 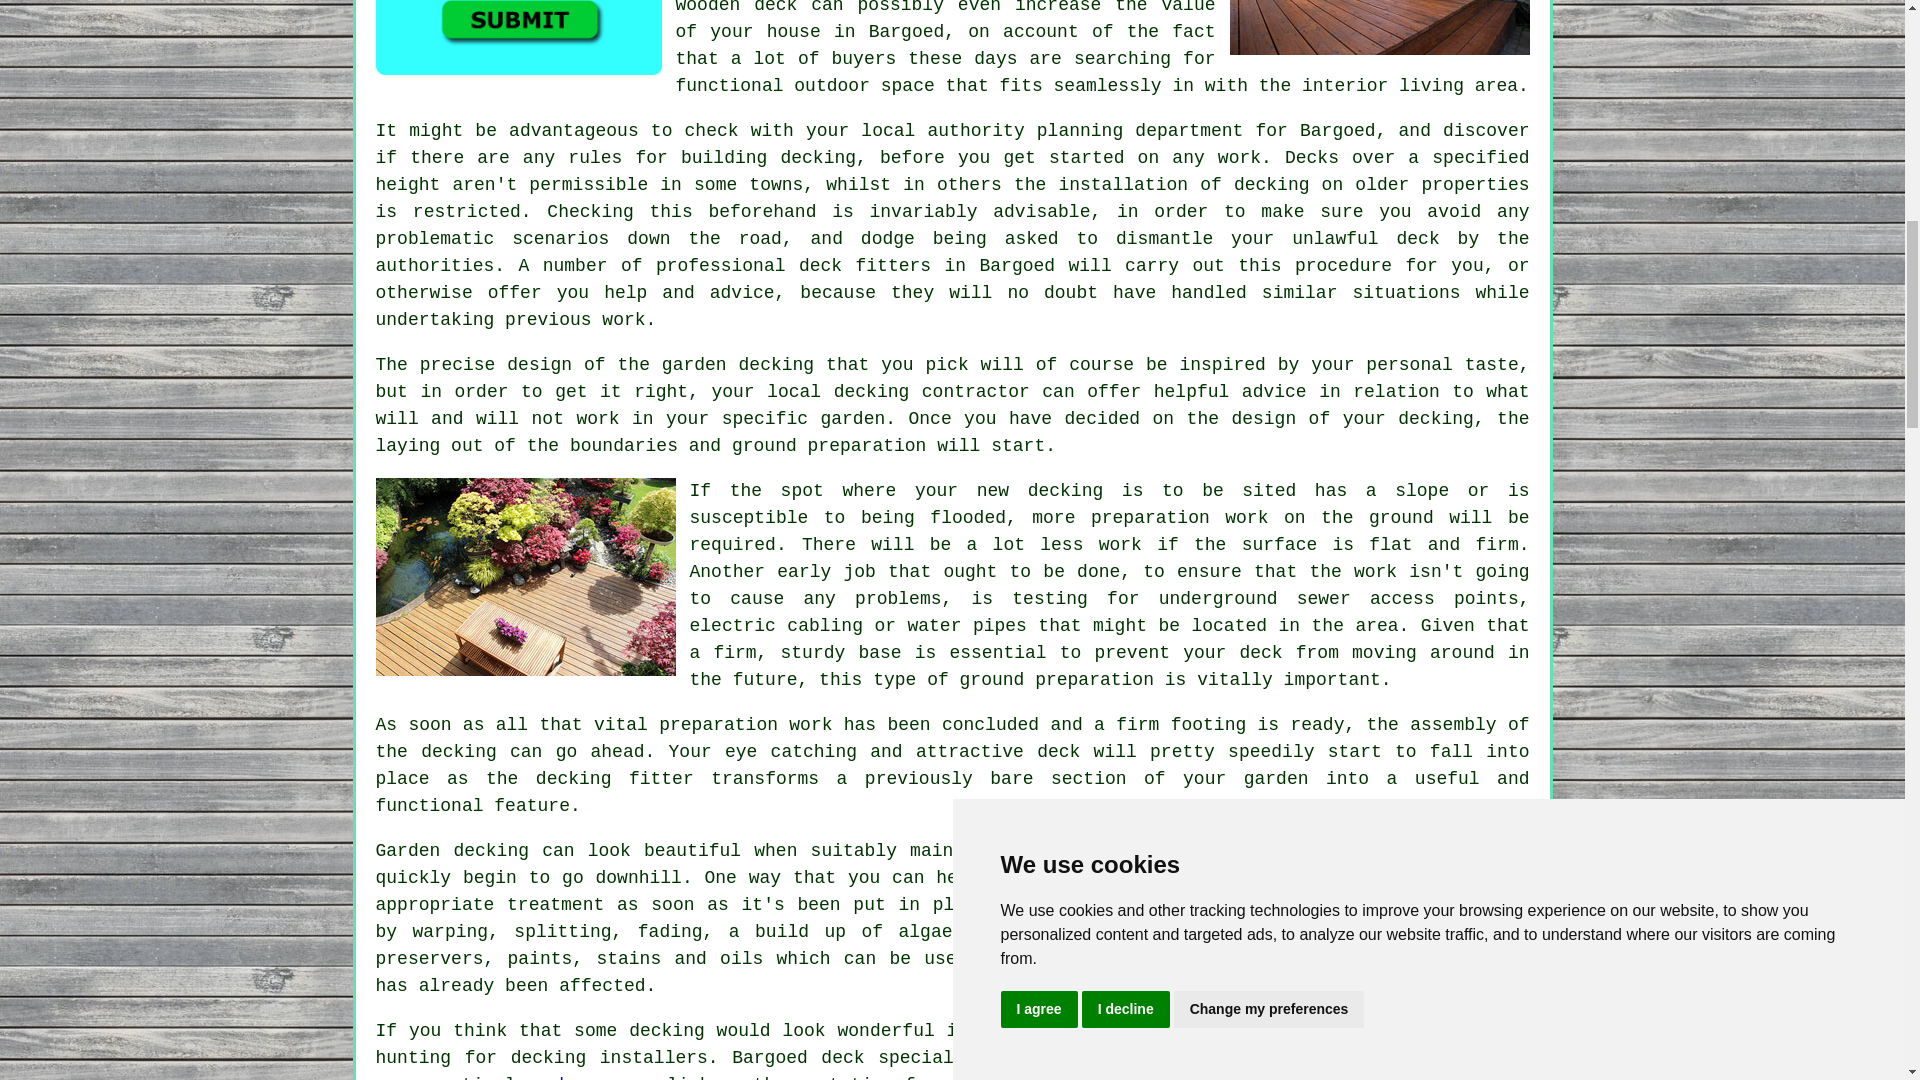 I want to click on Garden decking, so click(x=452, y=850).